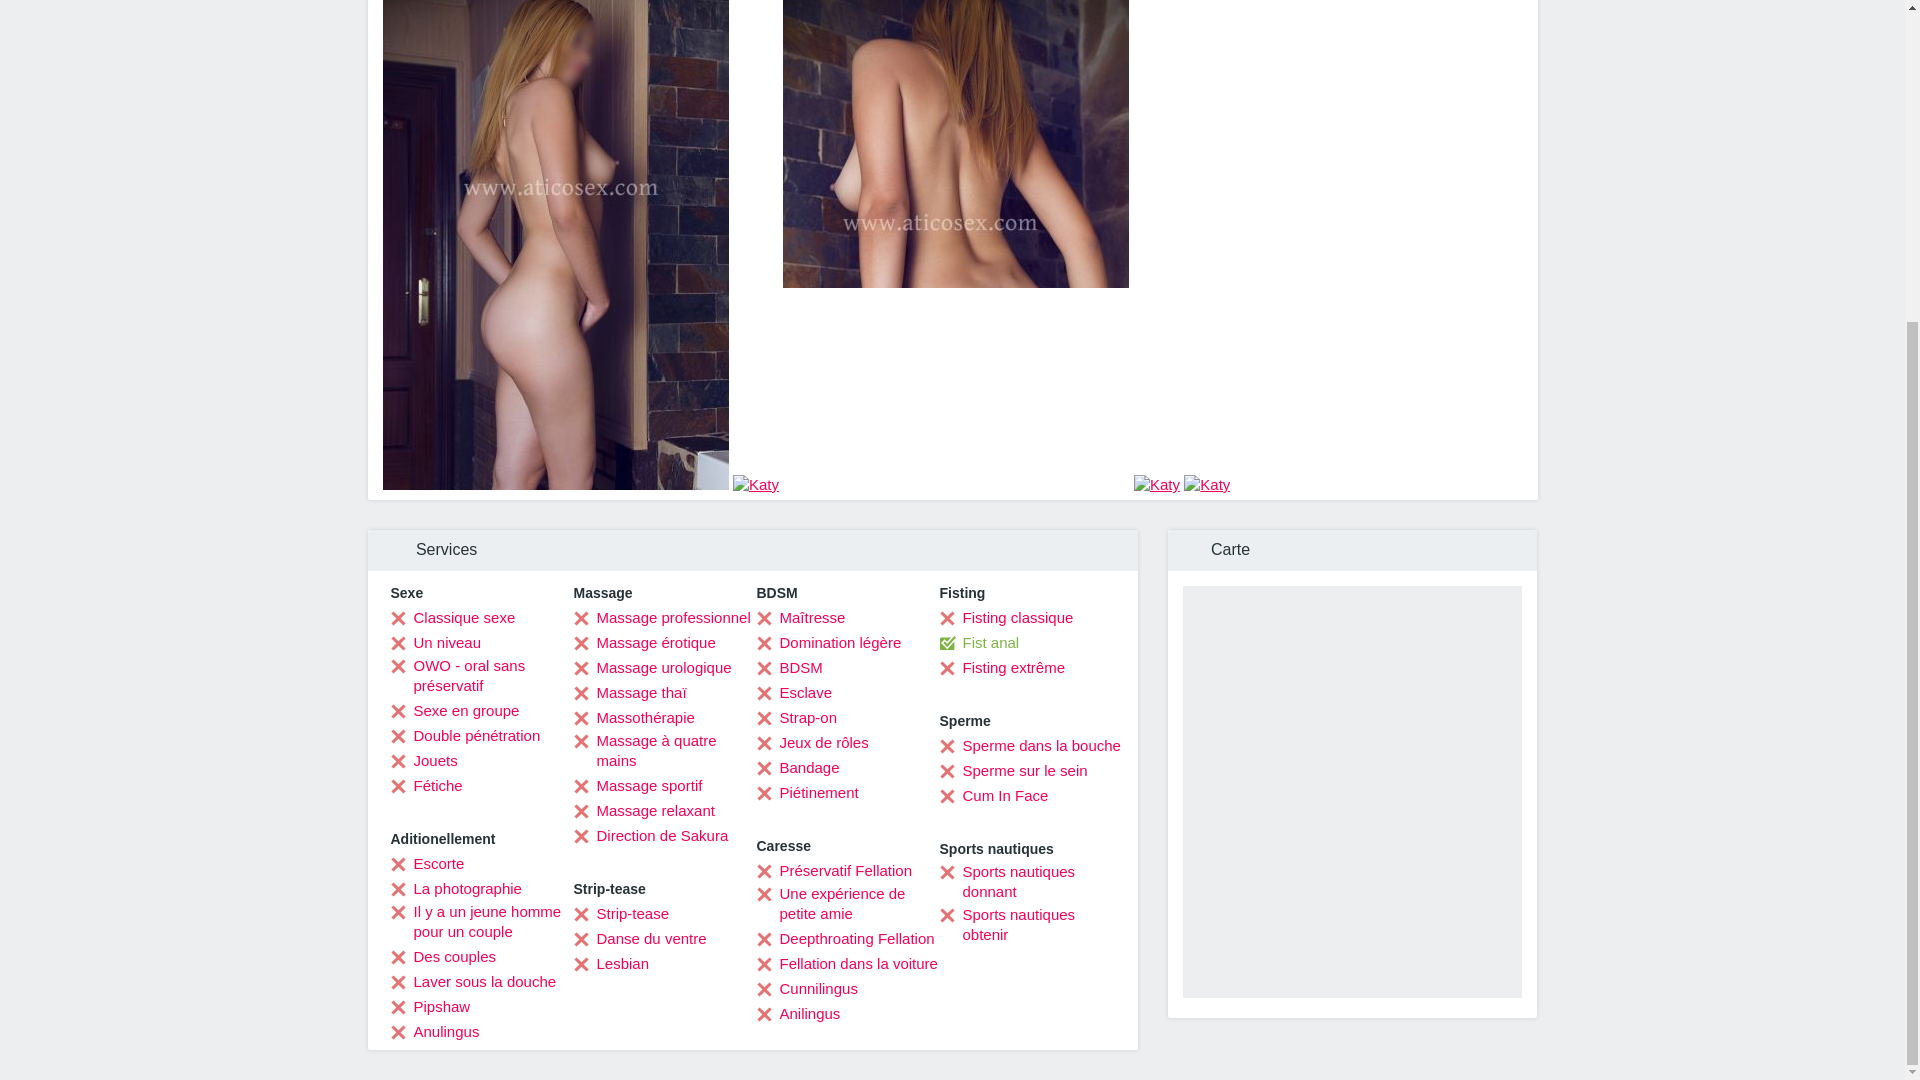 This screenshot has width=1920, height=1080. Describe the element at coordinates (662, 618) in the screenshot. I see `Massage professionnel` at that location.